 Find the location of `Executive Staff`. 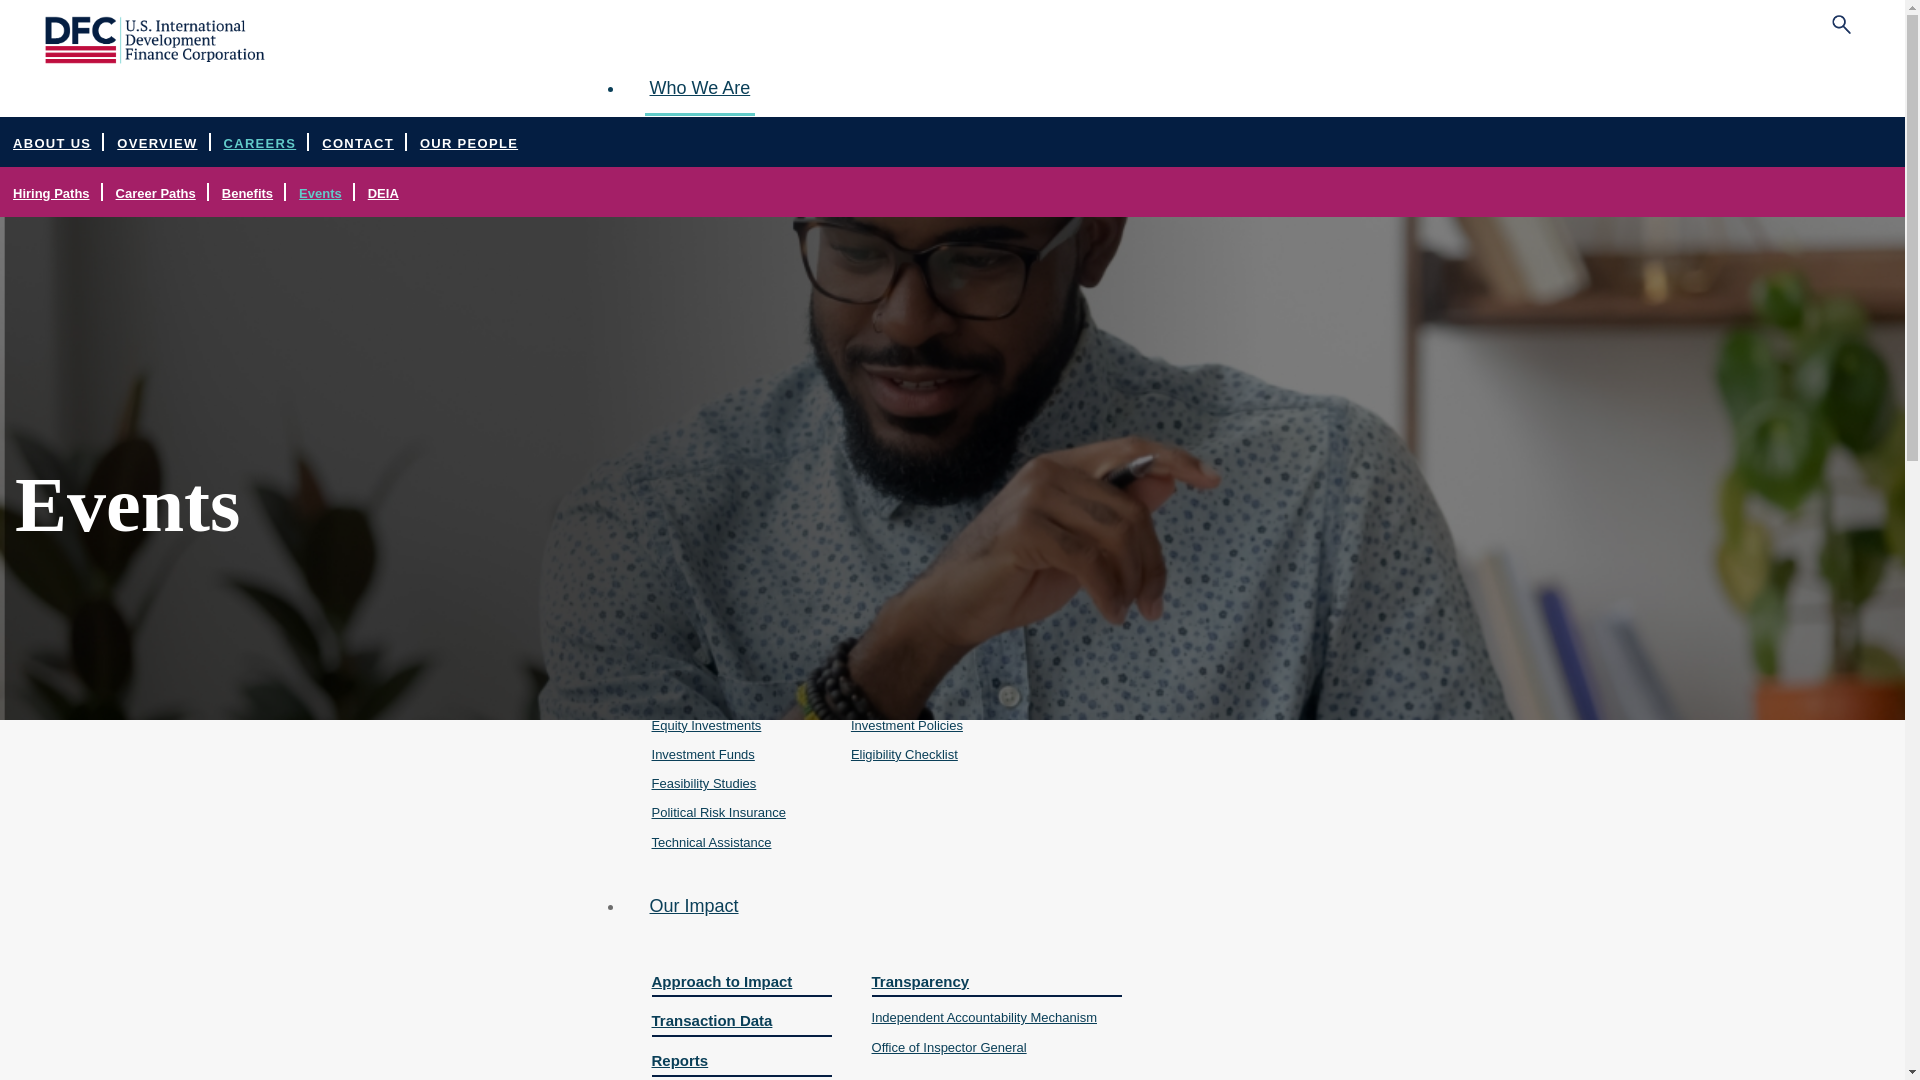

Executive Staff is located at coordinates (883, 201).